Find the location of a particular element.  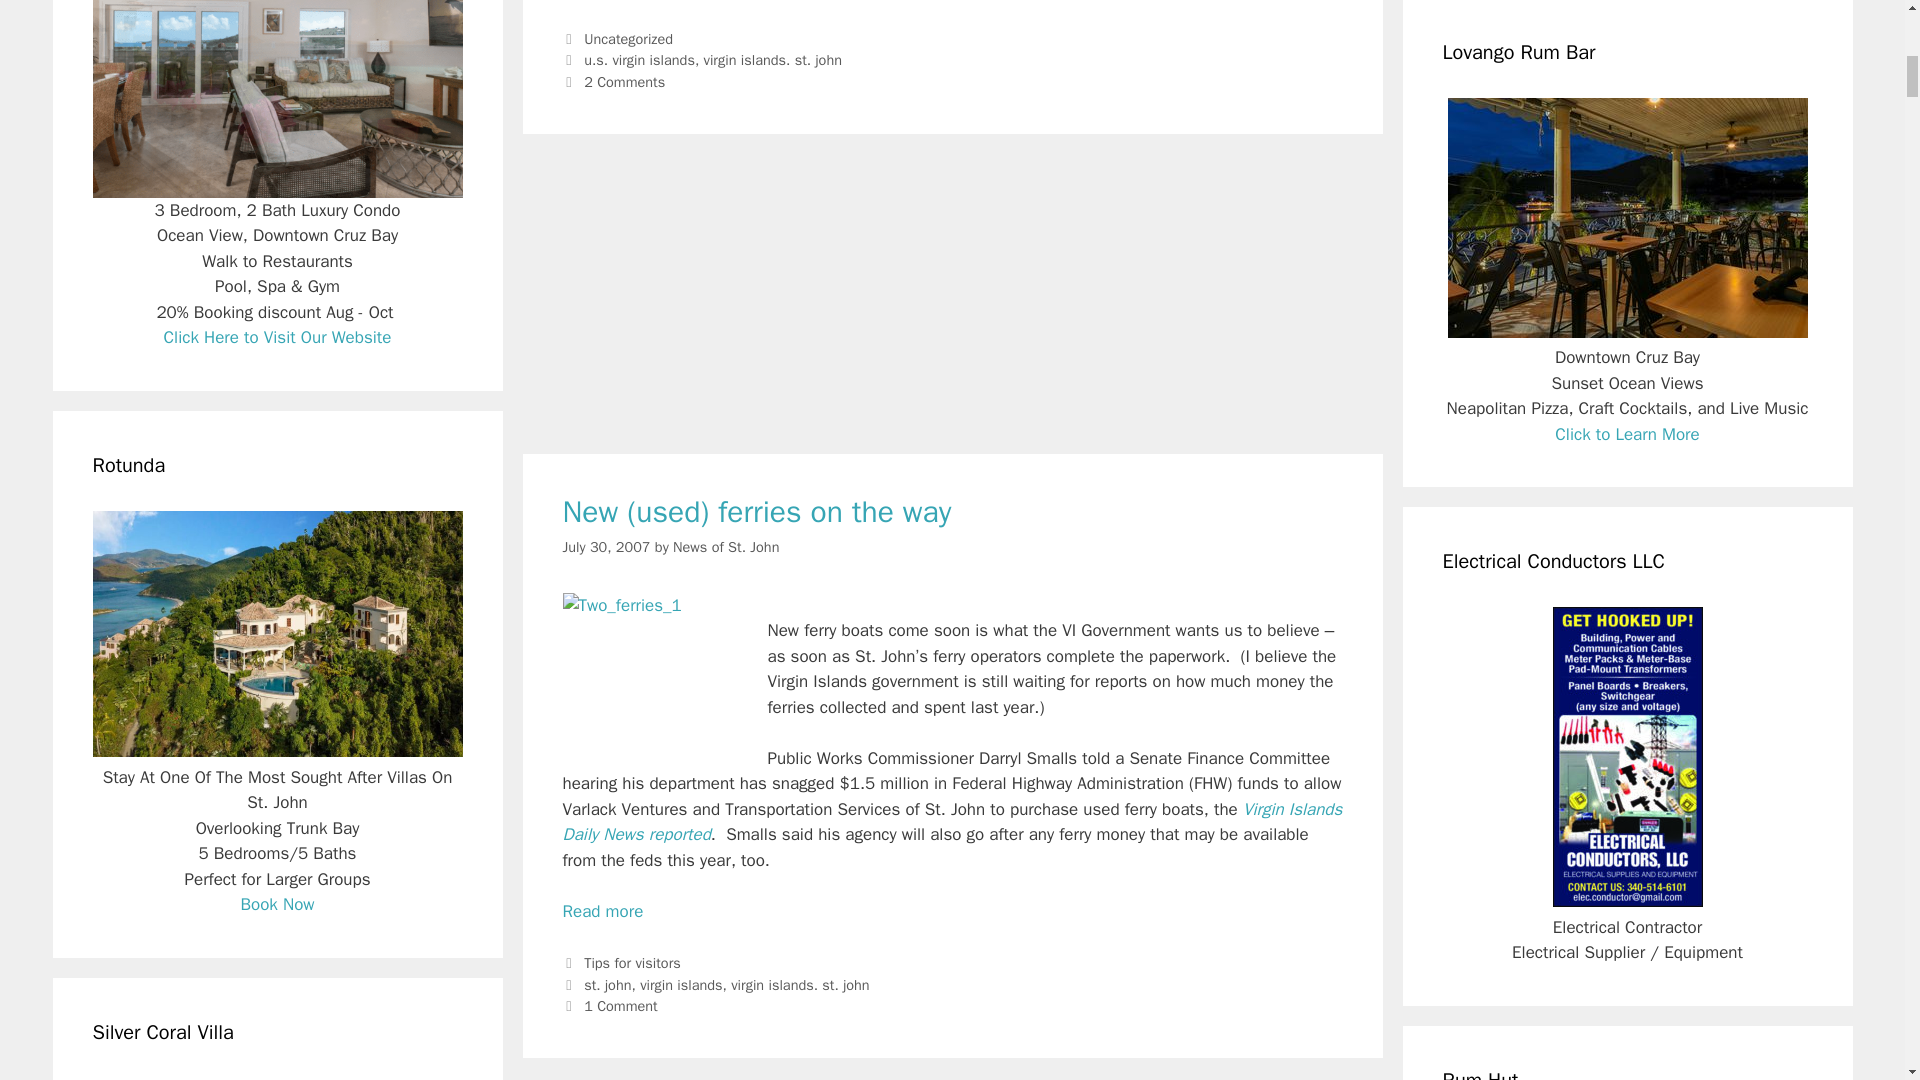

July 30, 2007 is located at coordinates (606, 546).